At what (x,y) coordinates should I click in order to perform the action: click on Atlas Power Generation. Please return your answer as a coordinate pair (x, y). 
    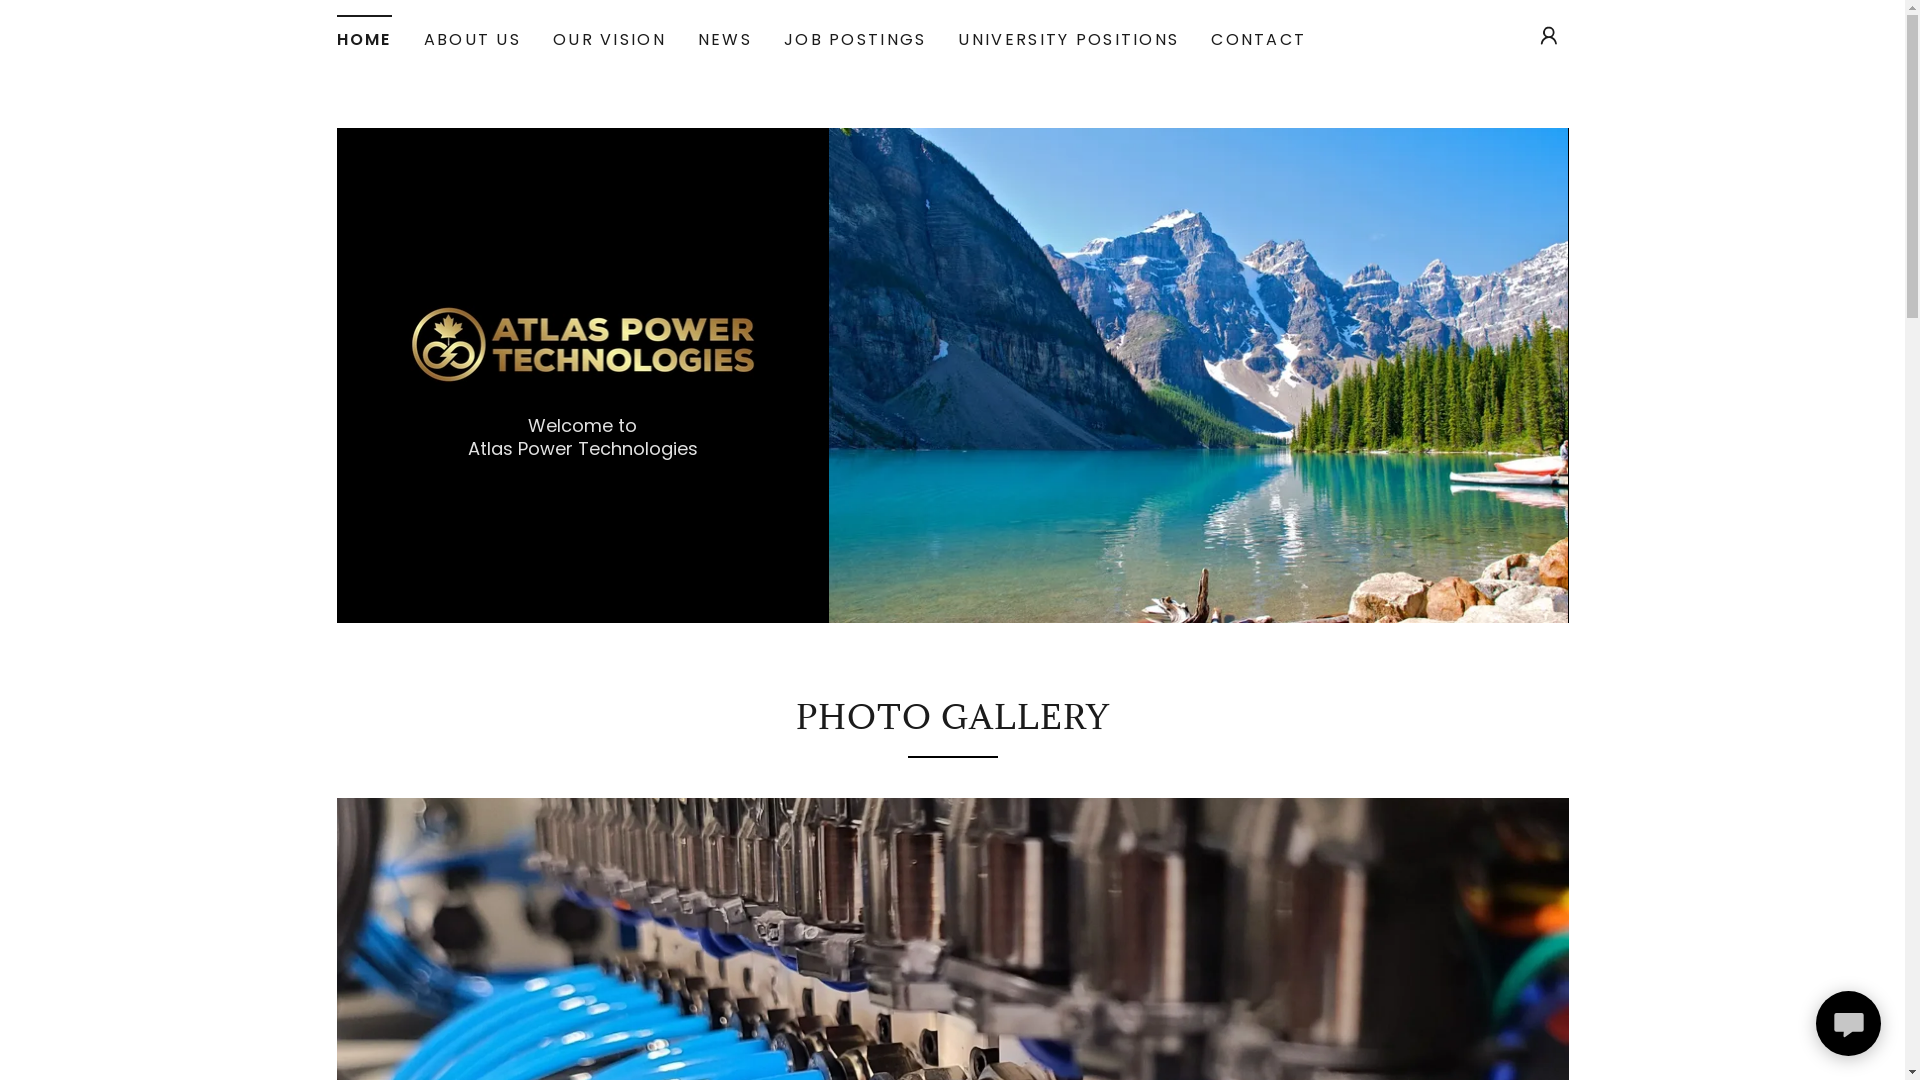
    Looking at the image, I should click on (584, 344).